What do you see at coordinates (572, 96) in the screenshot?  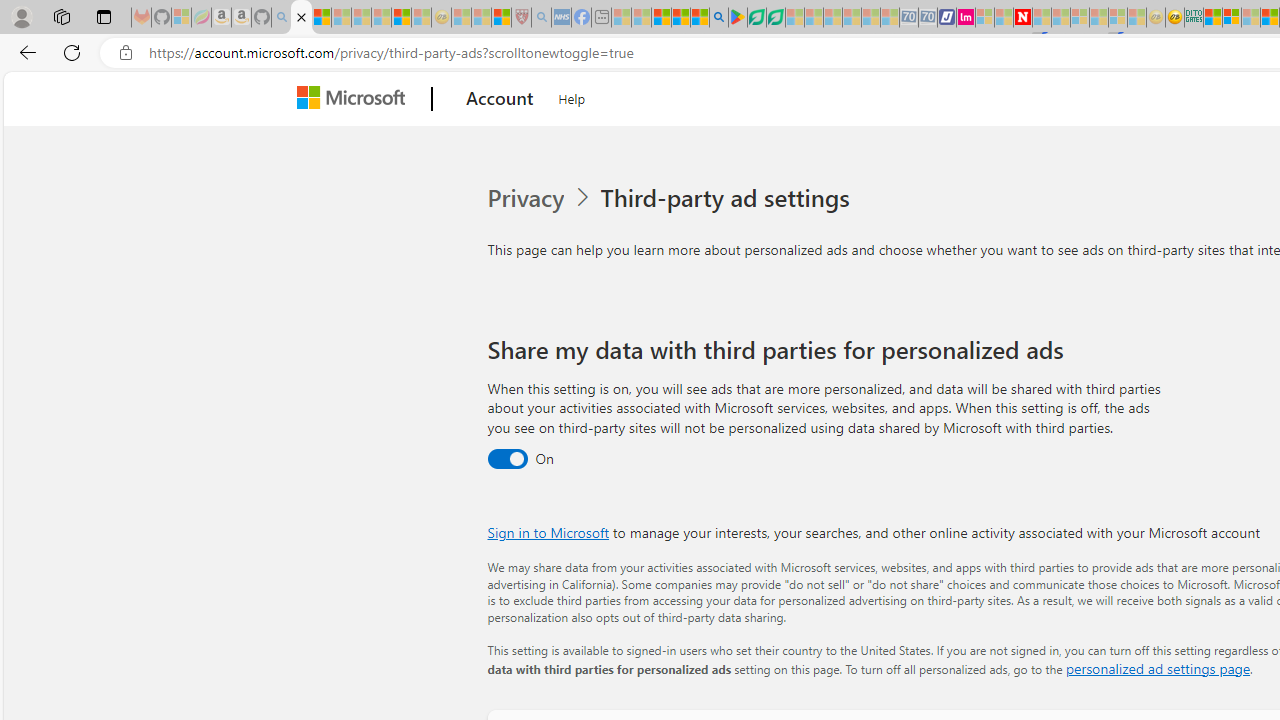 I see `Help` at bounding box center [572, 96].